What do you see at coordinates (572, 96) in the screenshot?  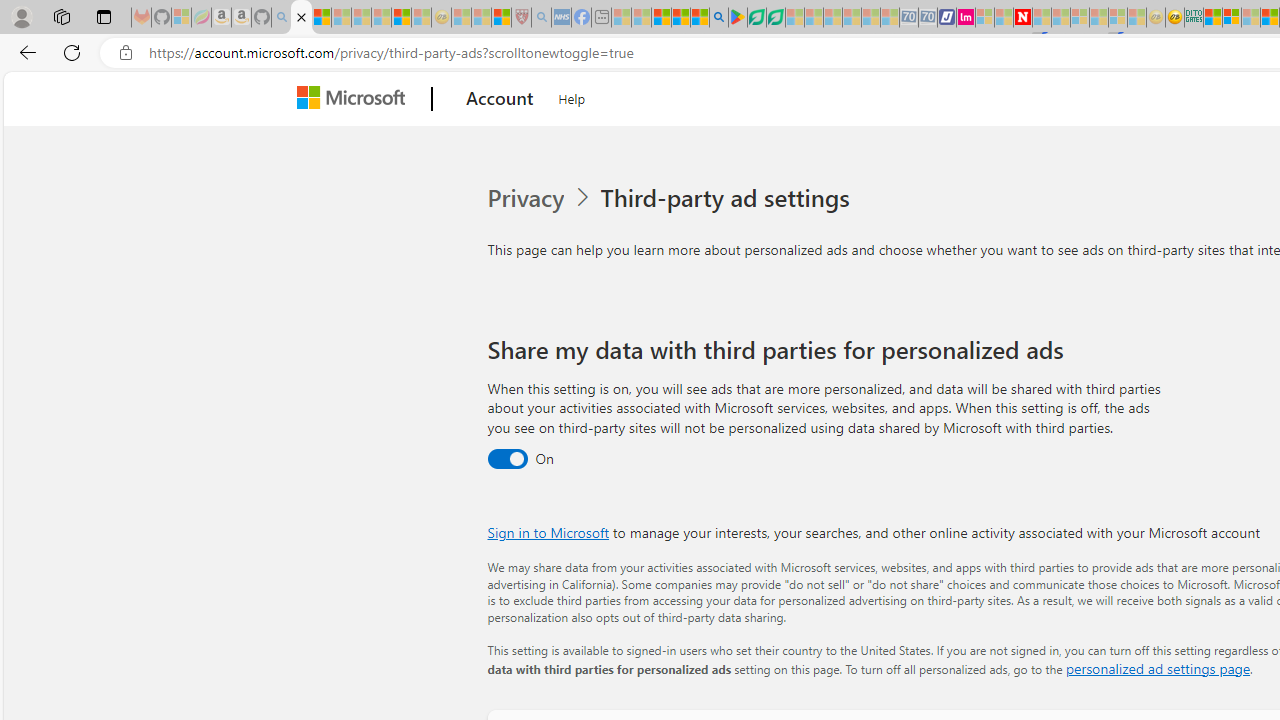 I see `Help` at bounding box center [572, 96].